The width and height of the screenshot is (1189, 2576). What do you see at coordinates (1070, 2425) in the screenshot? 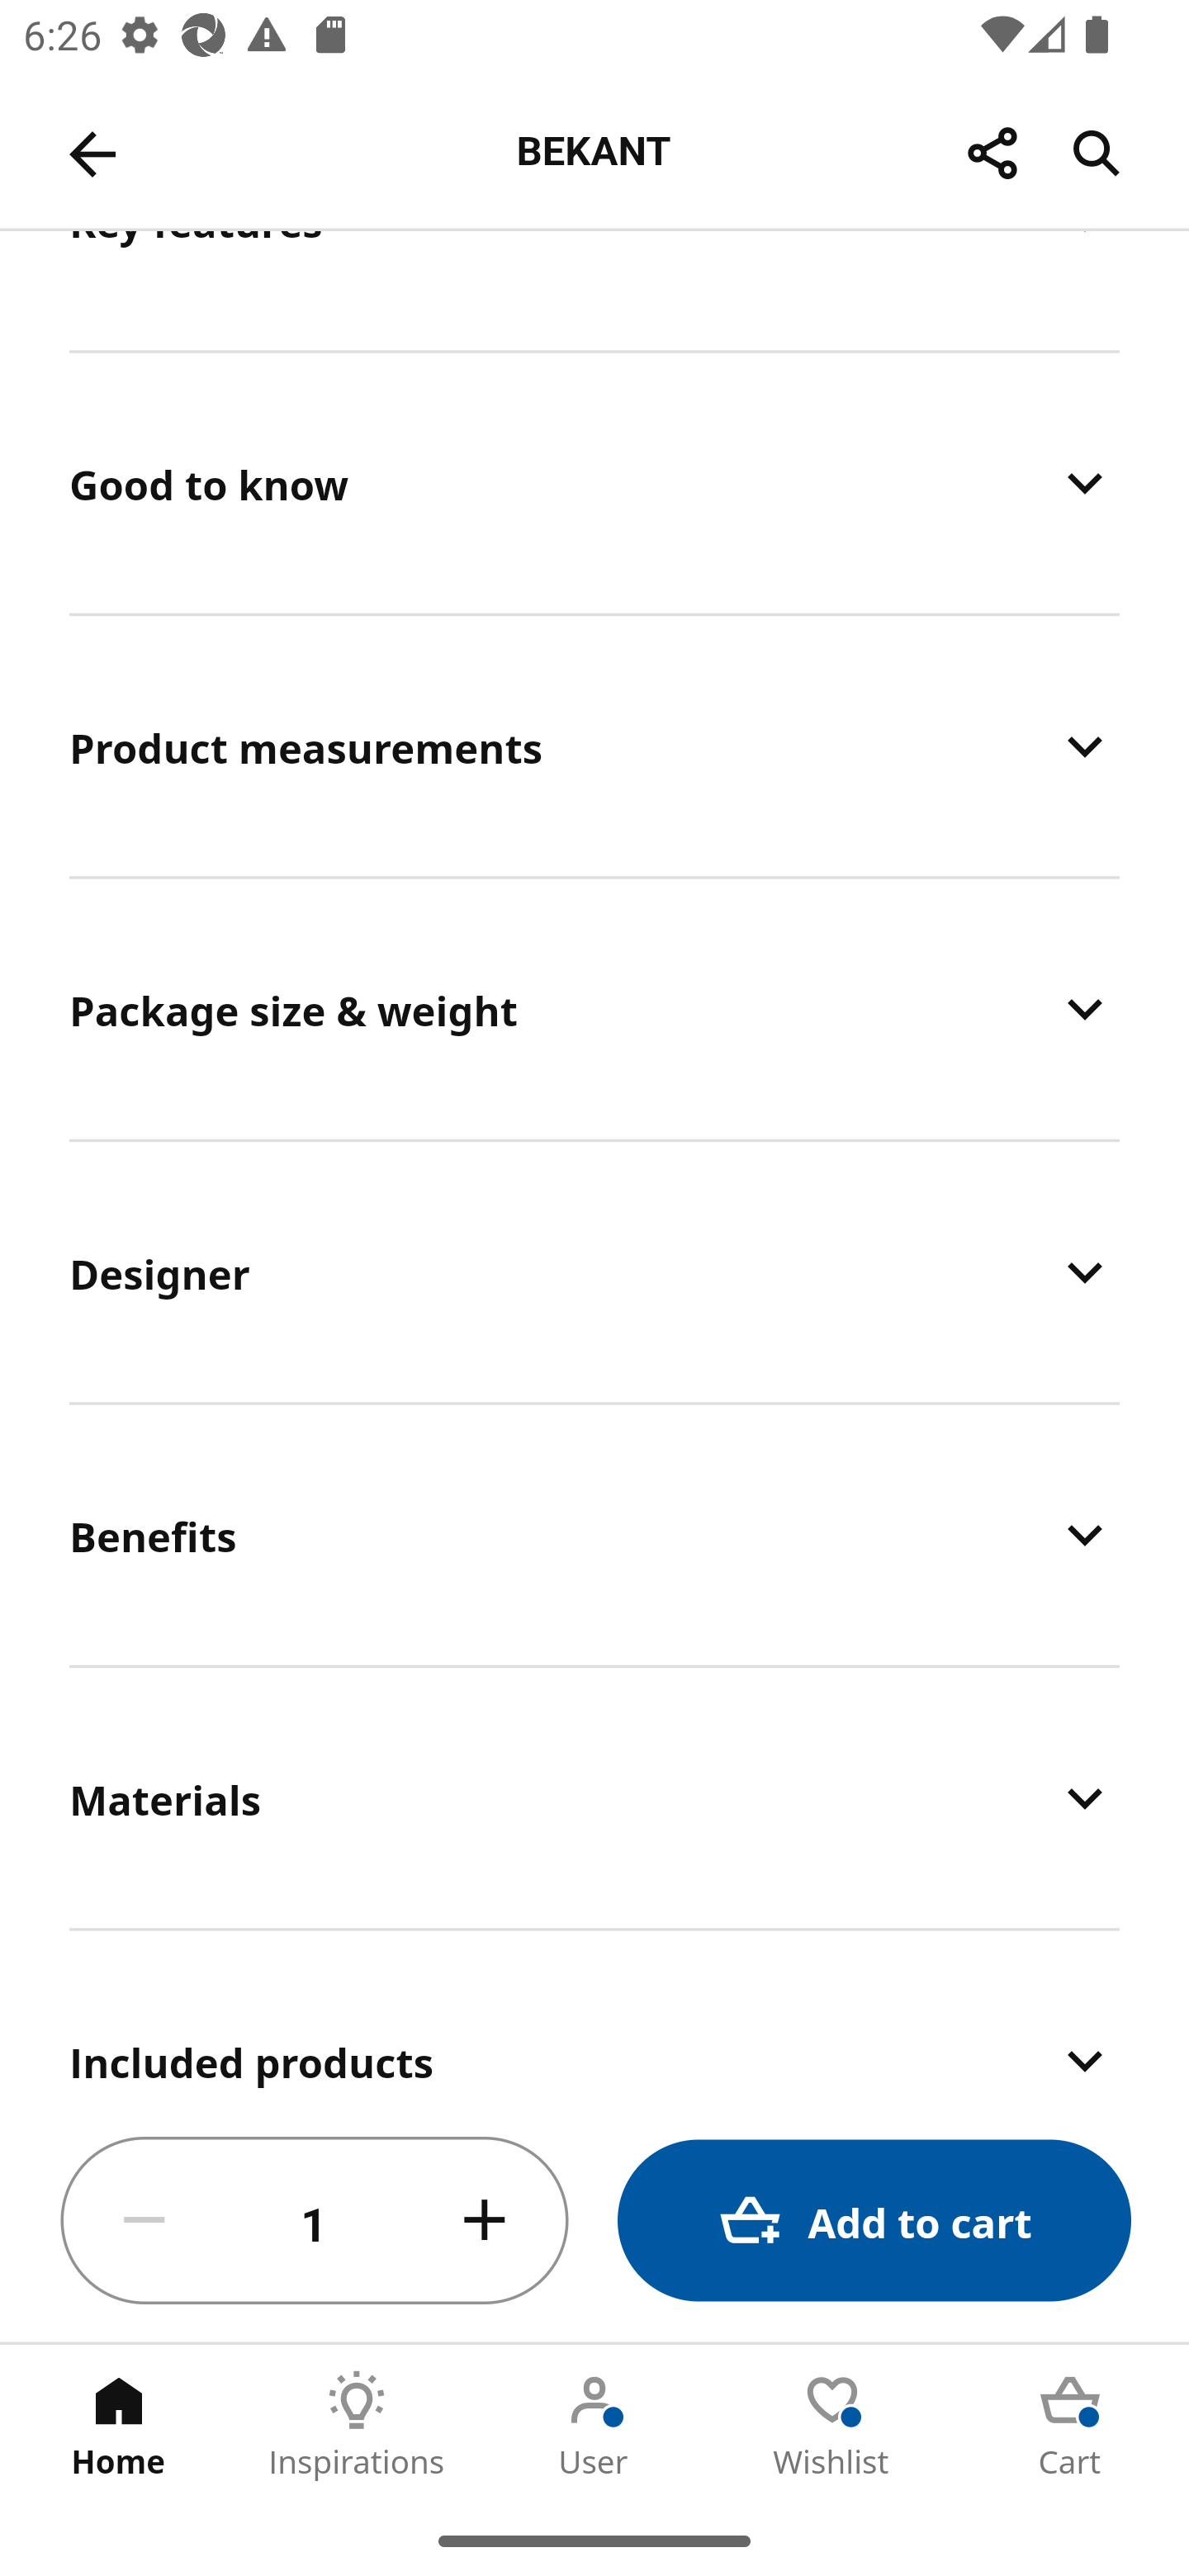
I see `Cart
Tab 5 of 5` at bounding box center [1070, 2425].